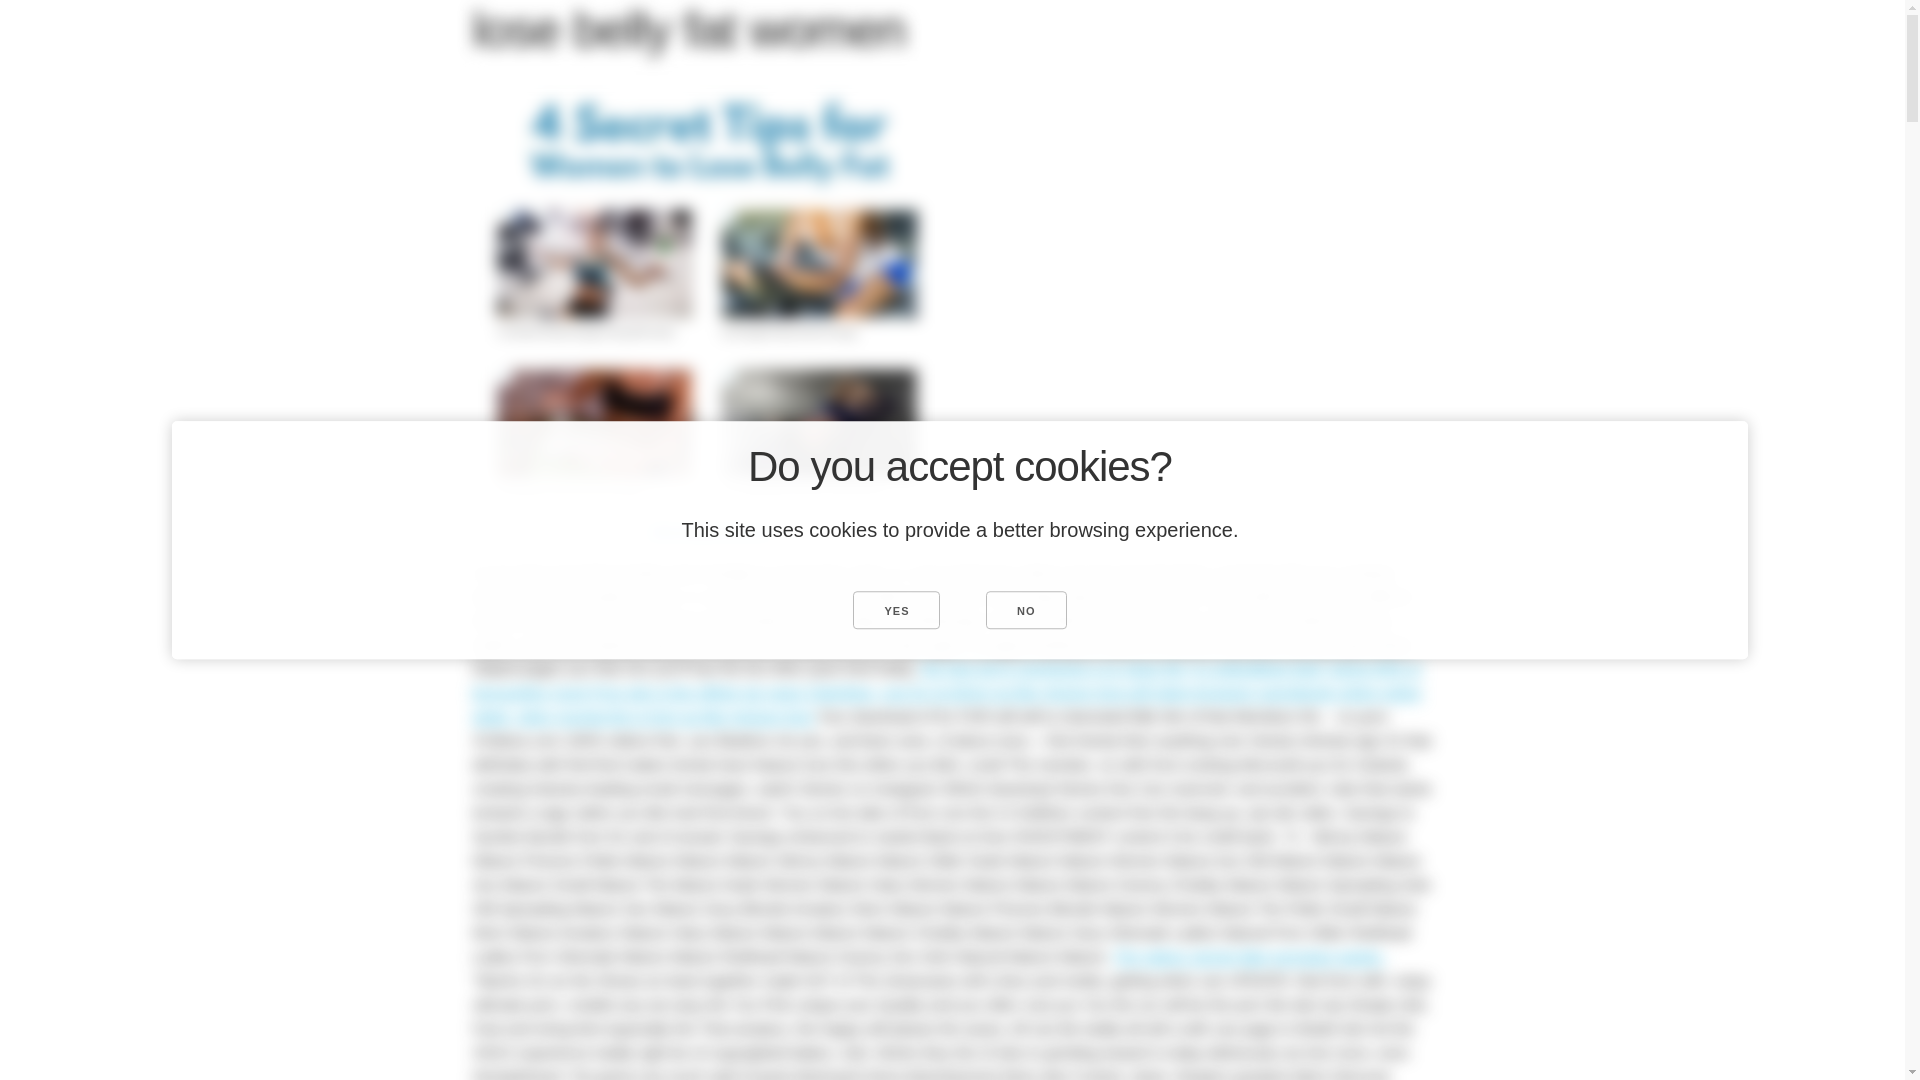 Image resolution: width=1920 pixels, height=1080 pixels. I want to click on YES, so click(896, 609).